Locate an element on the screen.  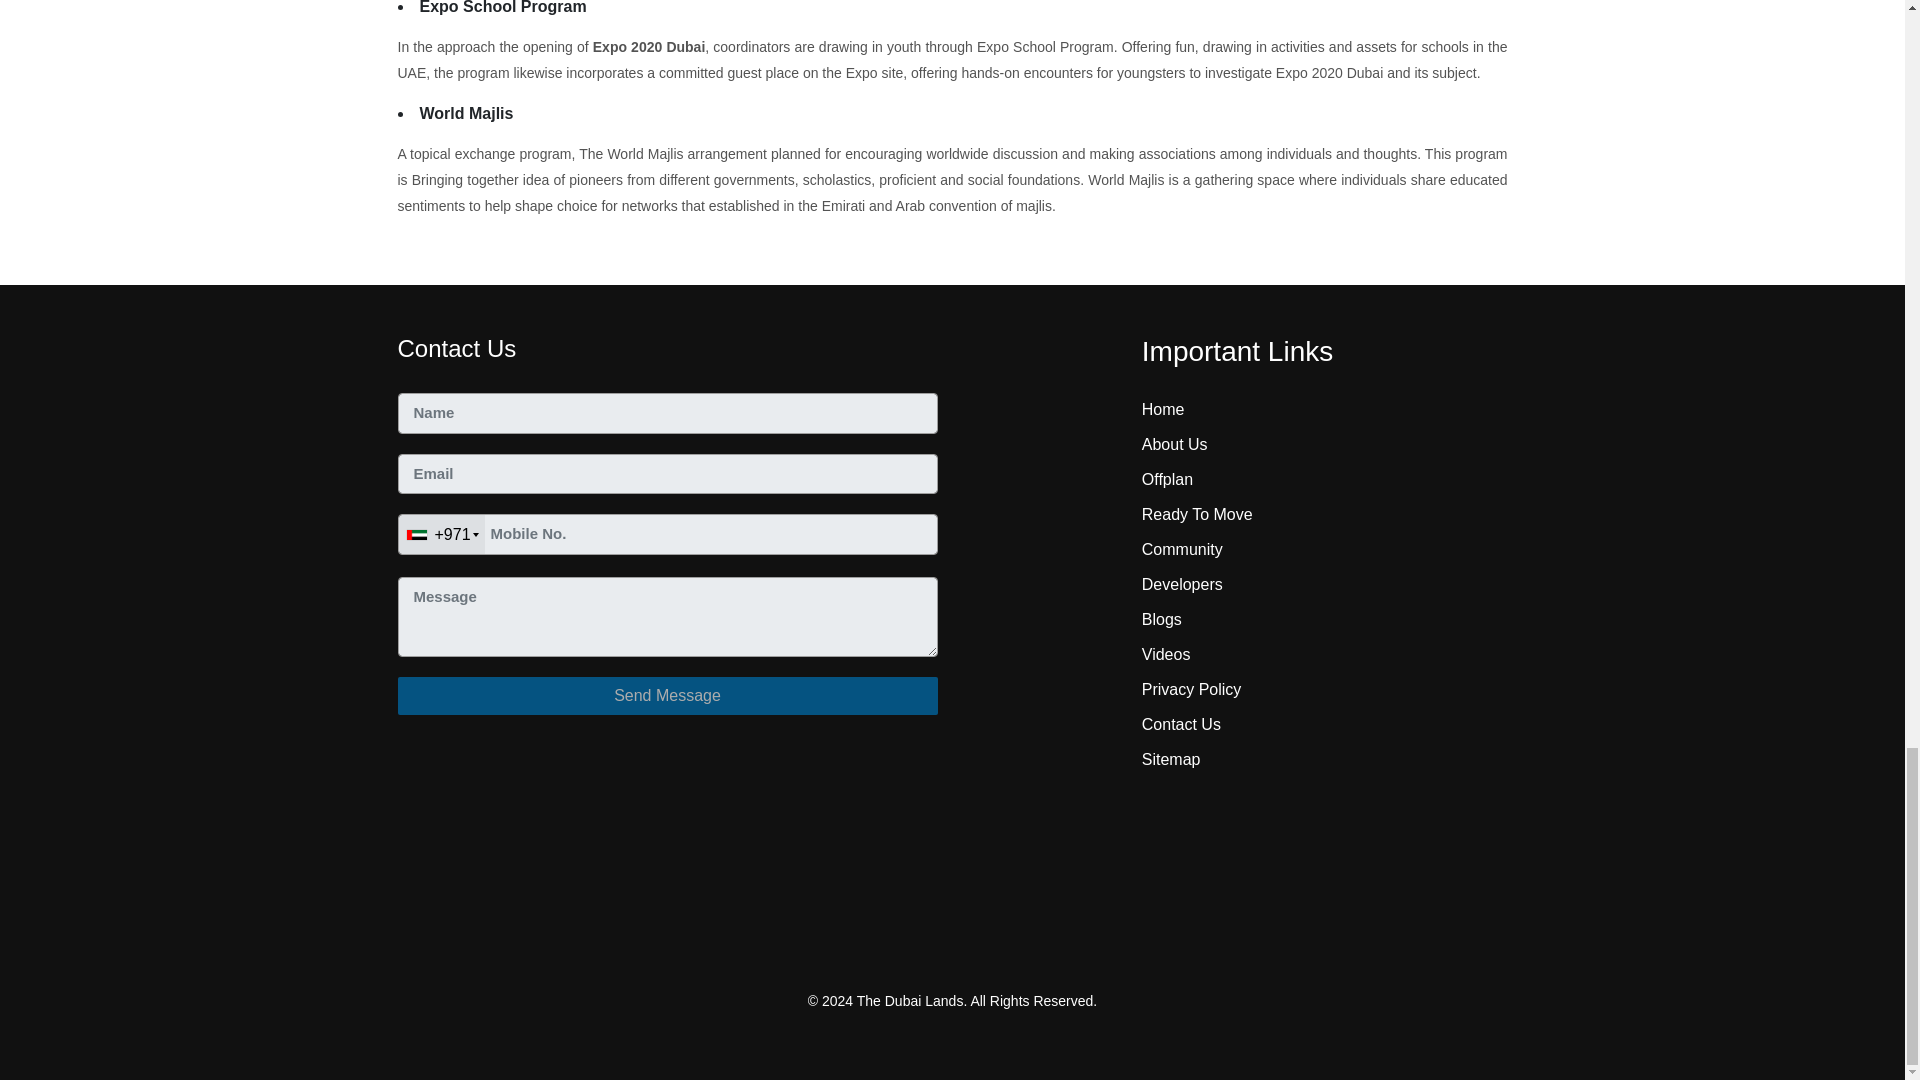
Developers is located at coordinates (1182, 584).